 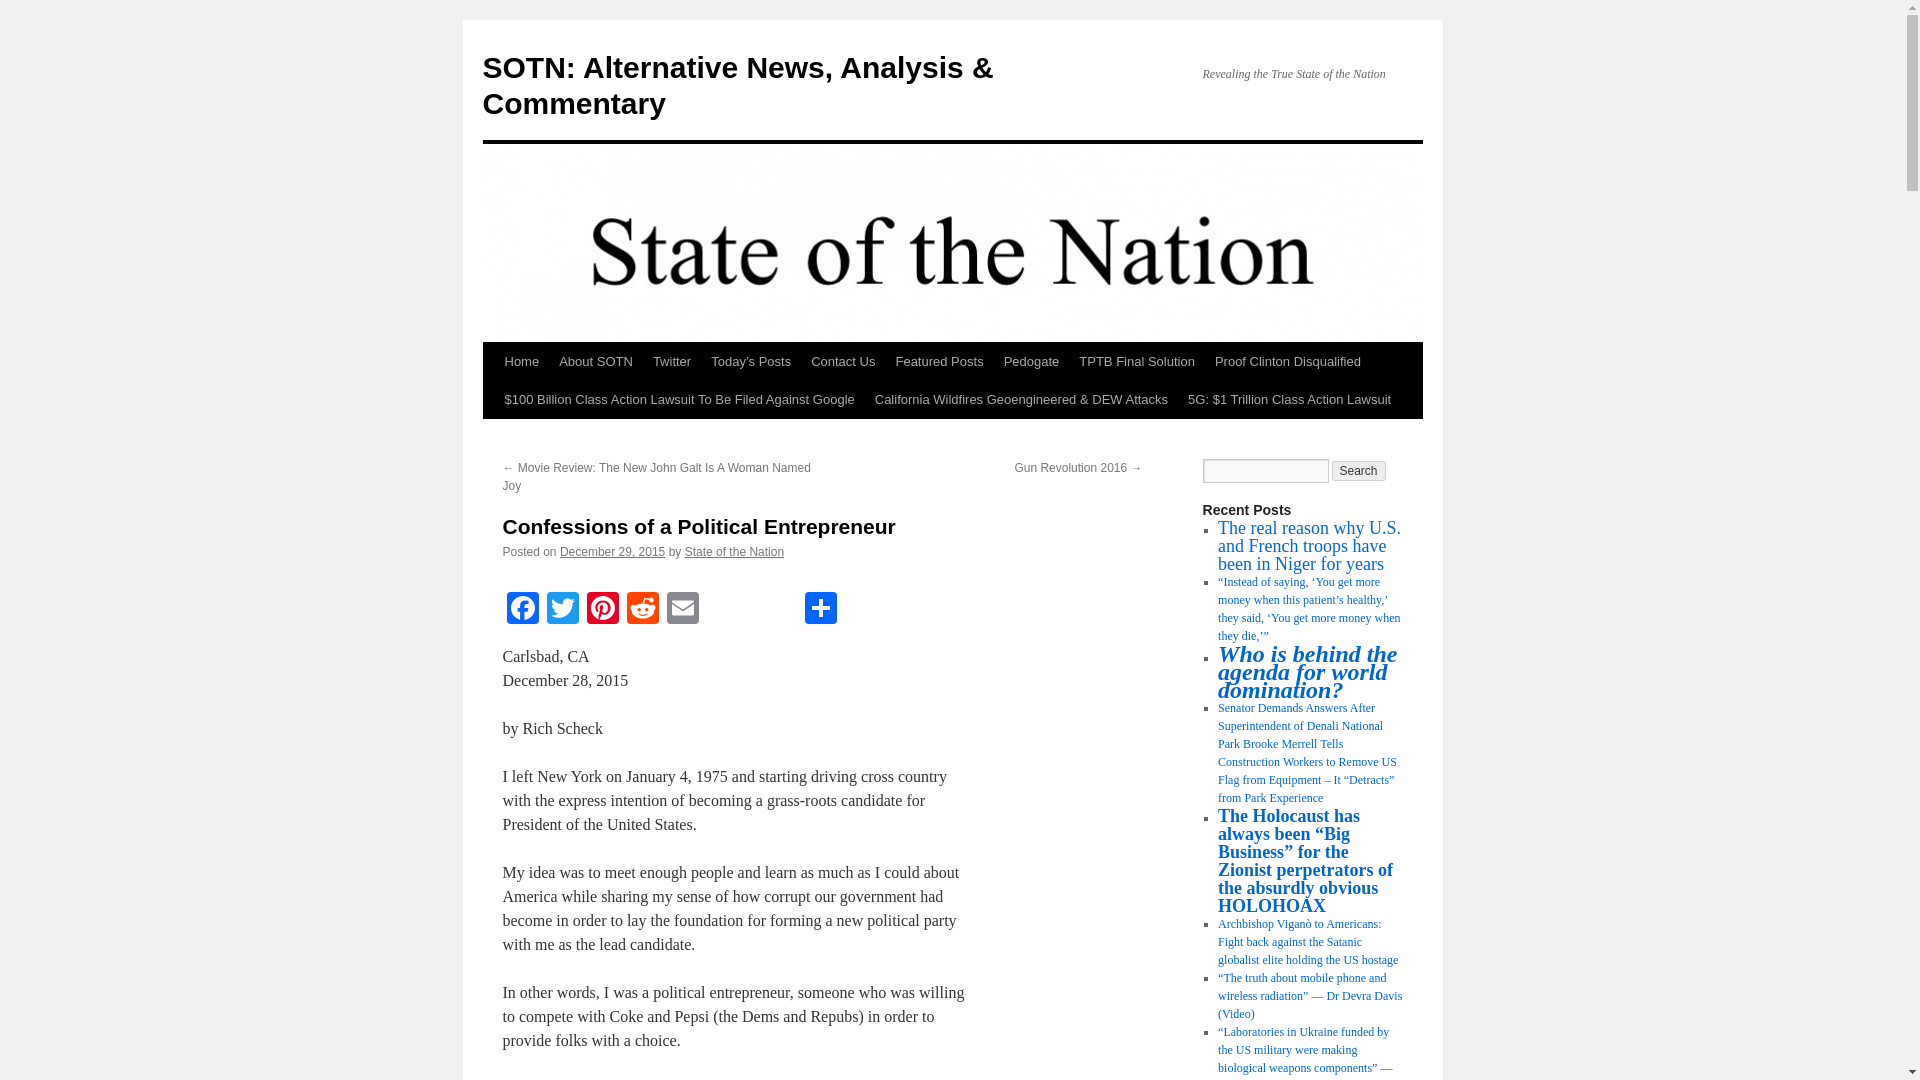 What do you see at coordinates (672, 362) in the screenshot?
I see `Twitter` at bounding box center [672, 362].